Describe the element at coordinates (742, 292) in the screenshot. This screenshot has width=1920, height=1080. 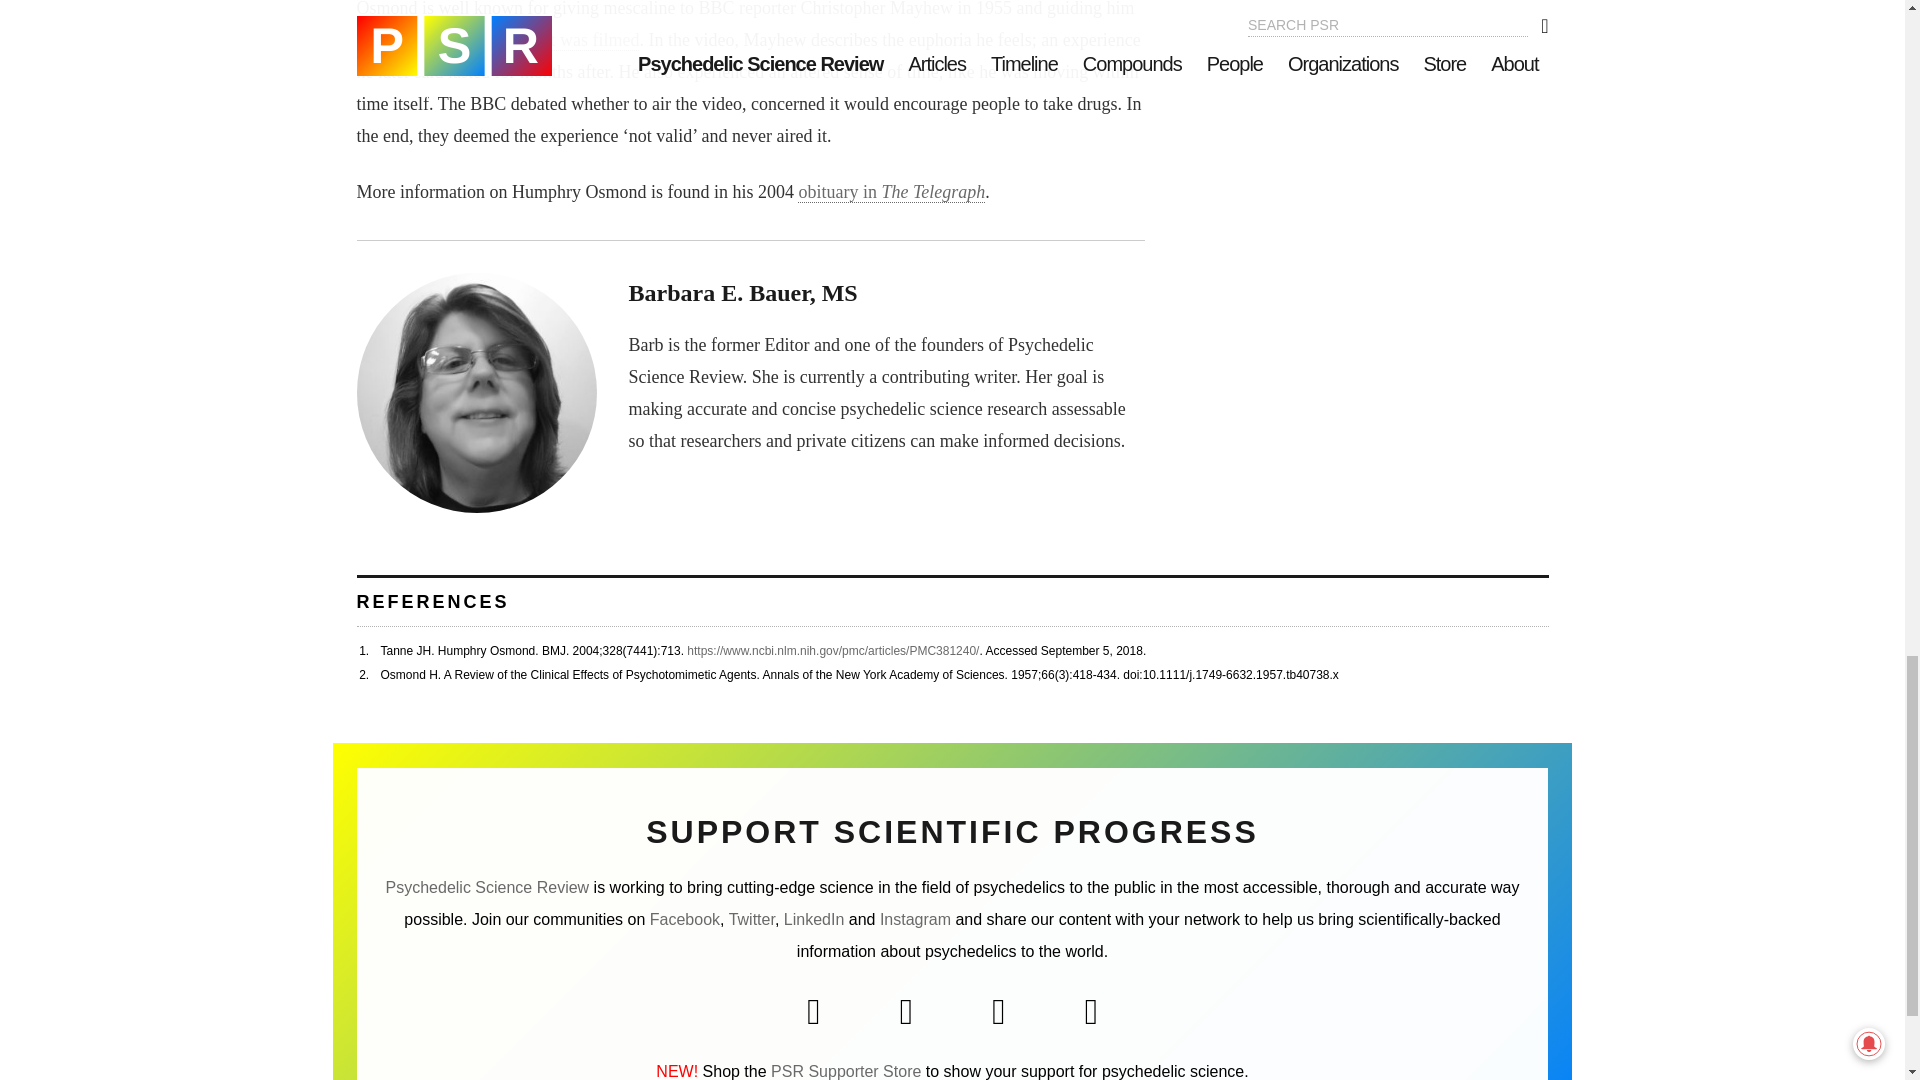
I see `Posts by Barbara E. Bauer, MS` at that location.